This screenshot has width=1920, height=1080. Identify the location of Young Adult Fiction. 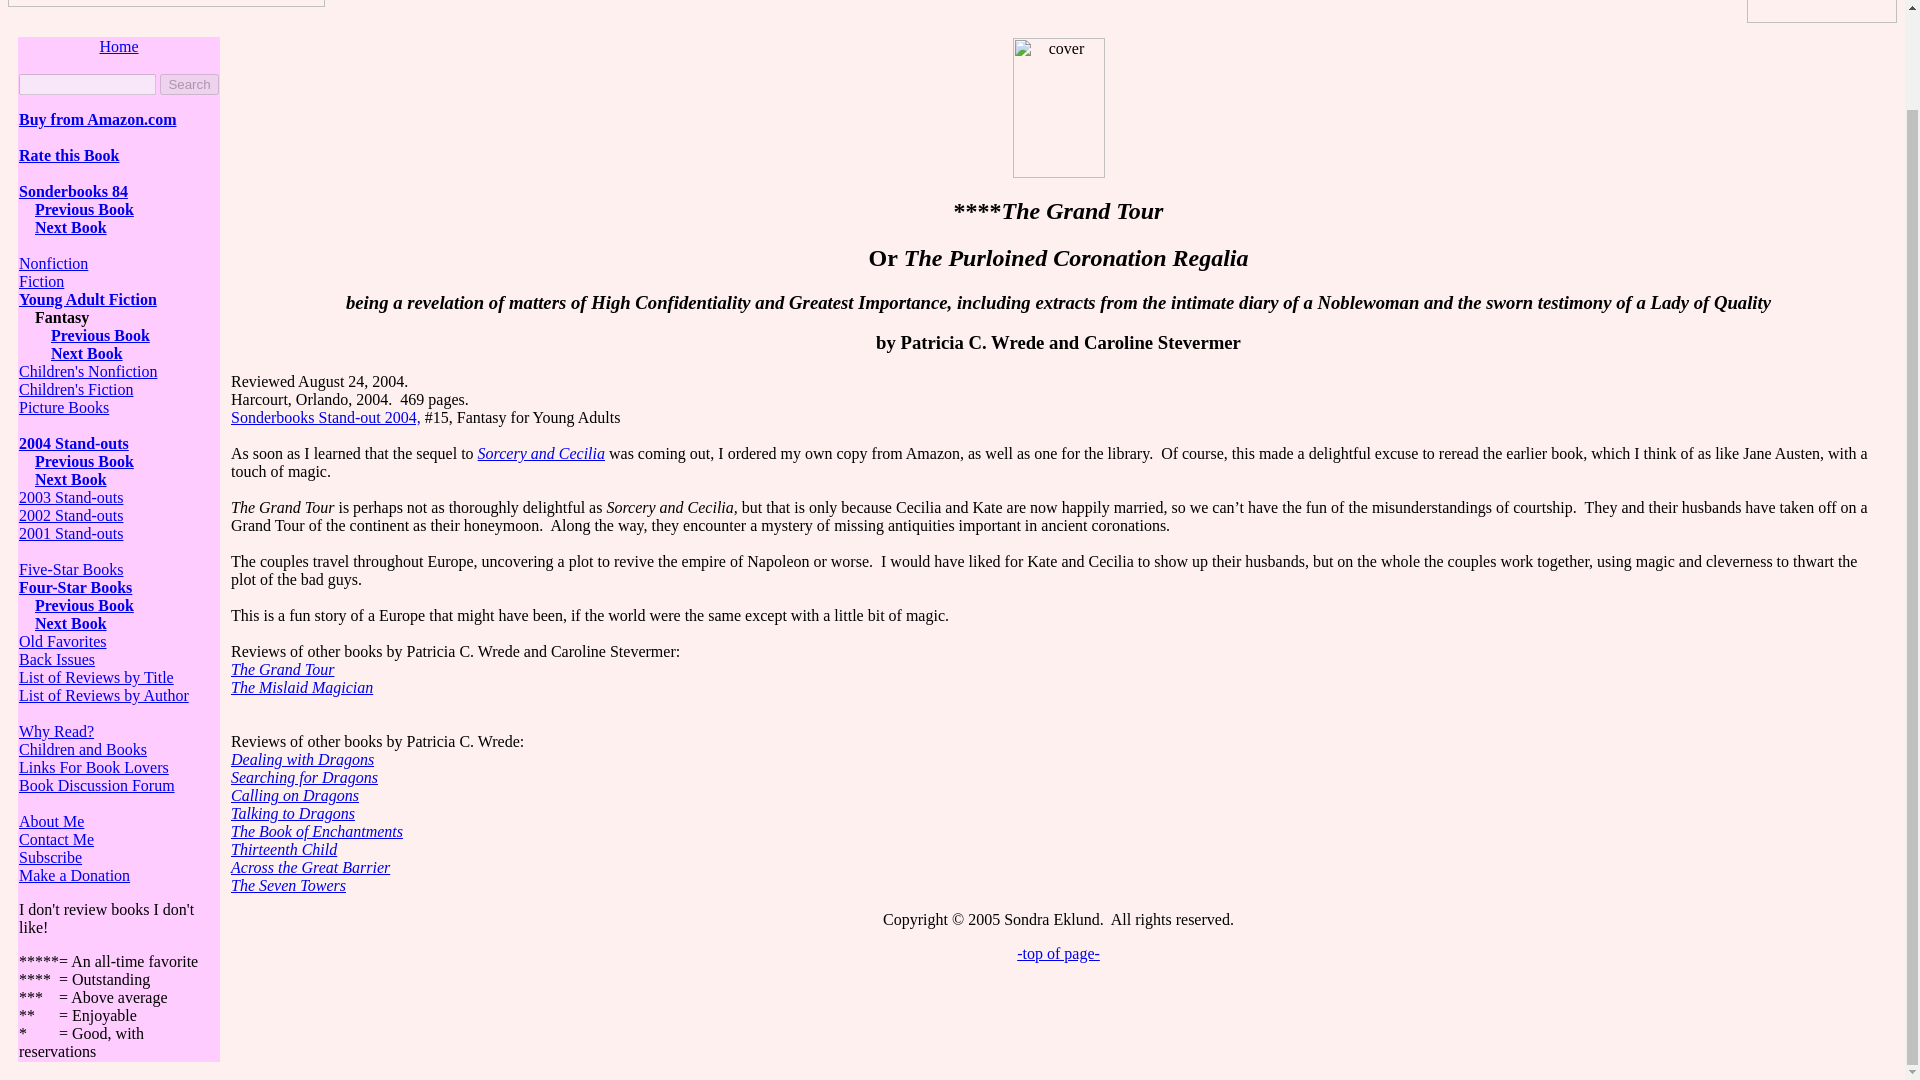
(88, 298).